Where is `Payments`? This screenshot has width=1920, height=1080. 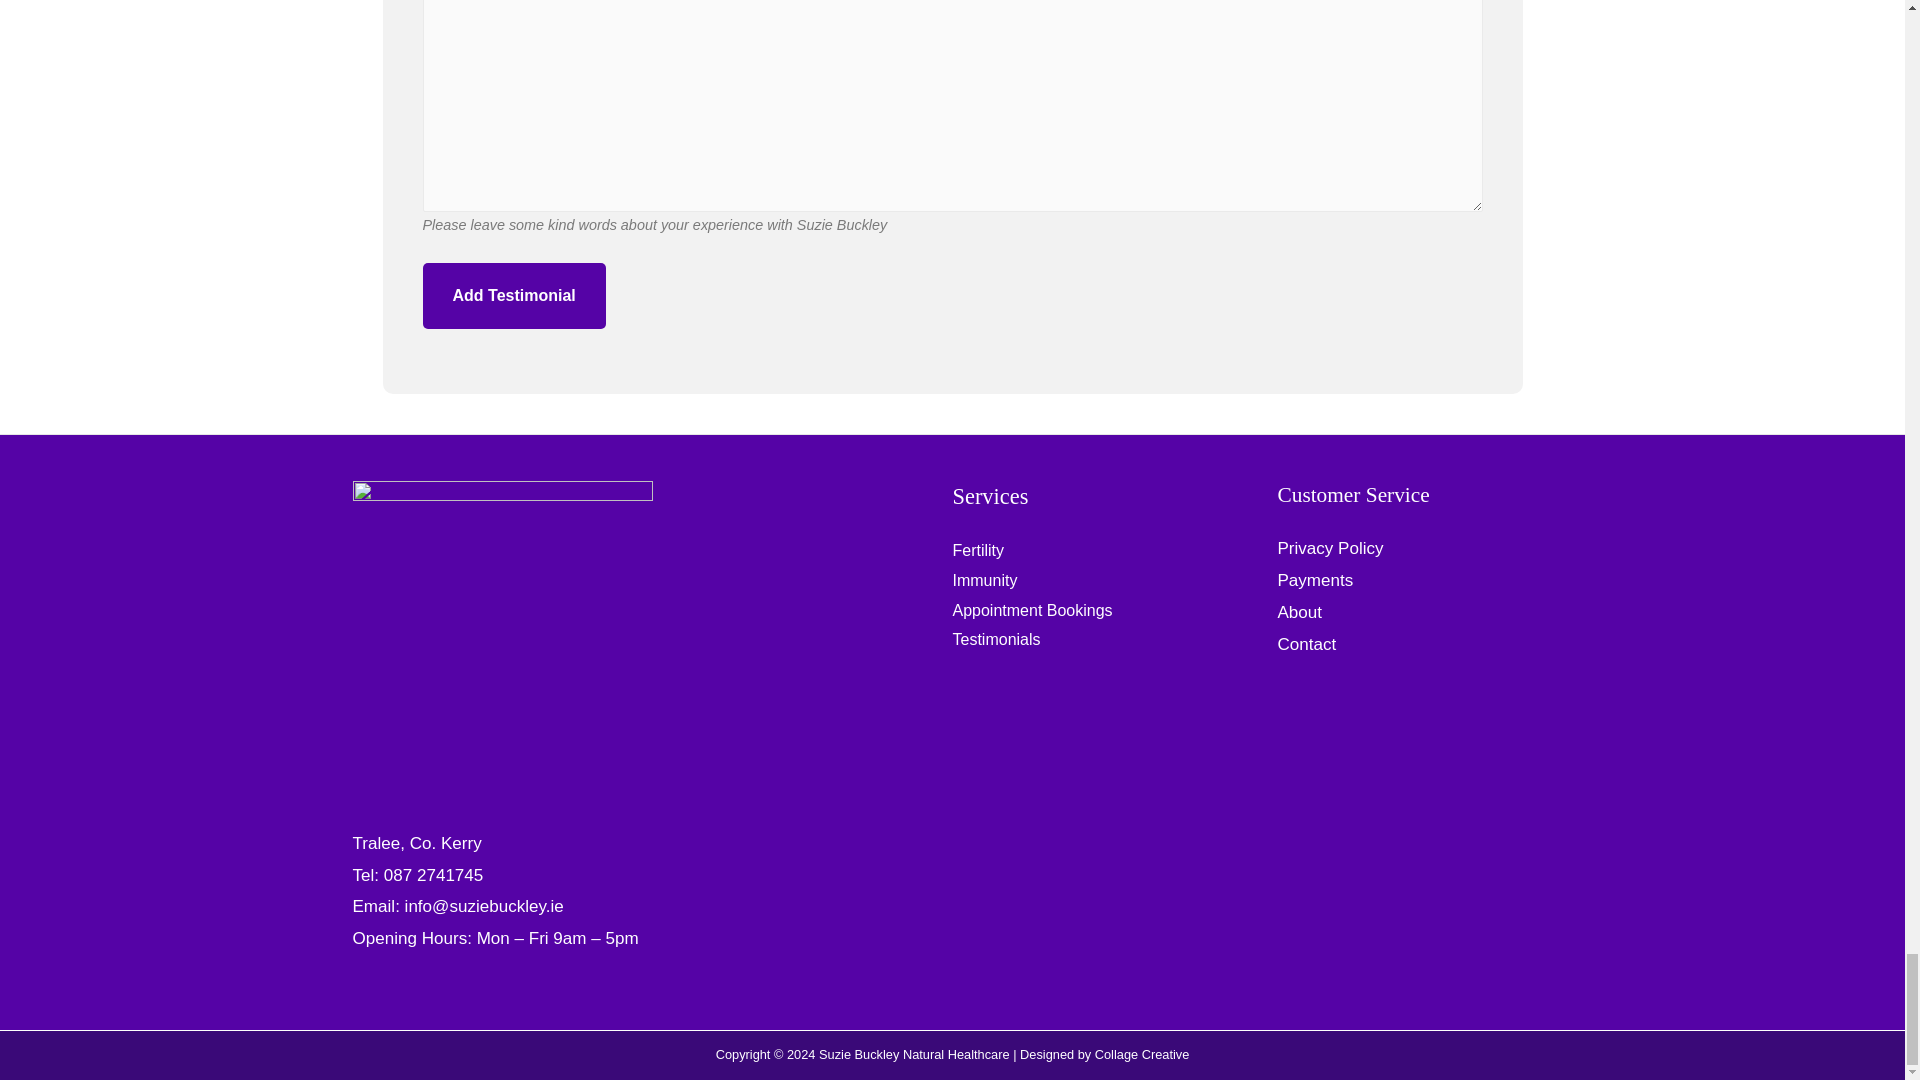 Payments is located at coordinates (1316, 580).